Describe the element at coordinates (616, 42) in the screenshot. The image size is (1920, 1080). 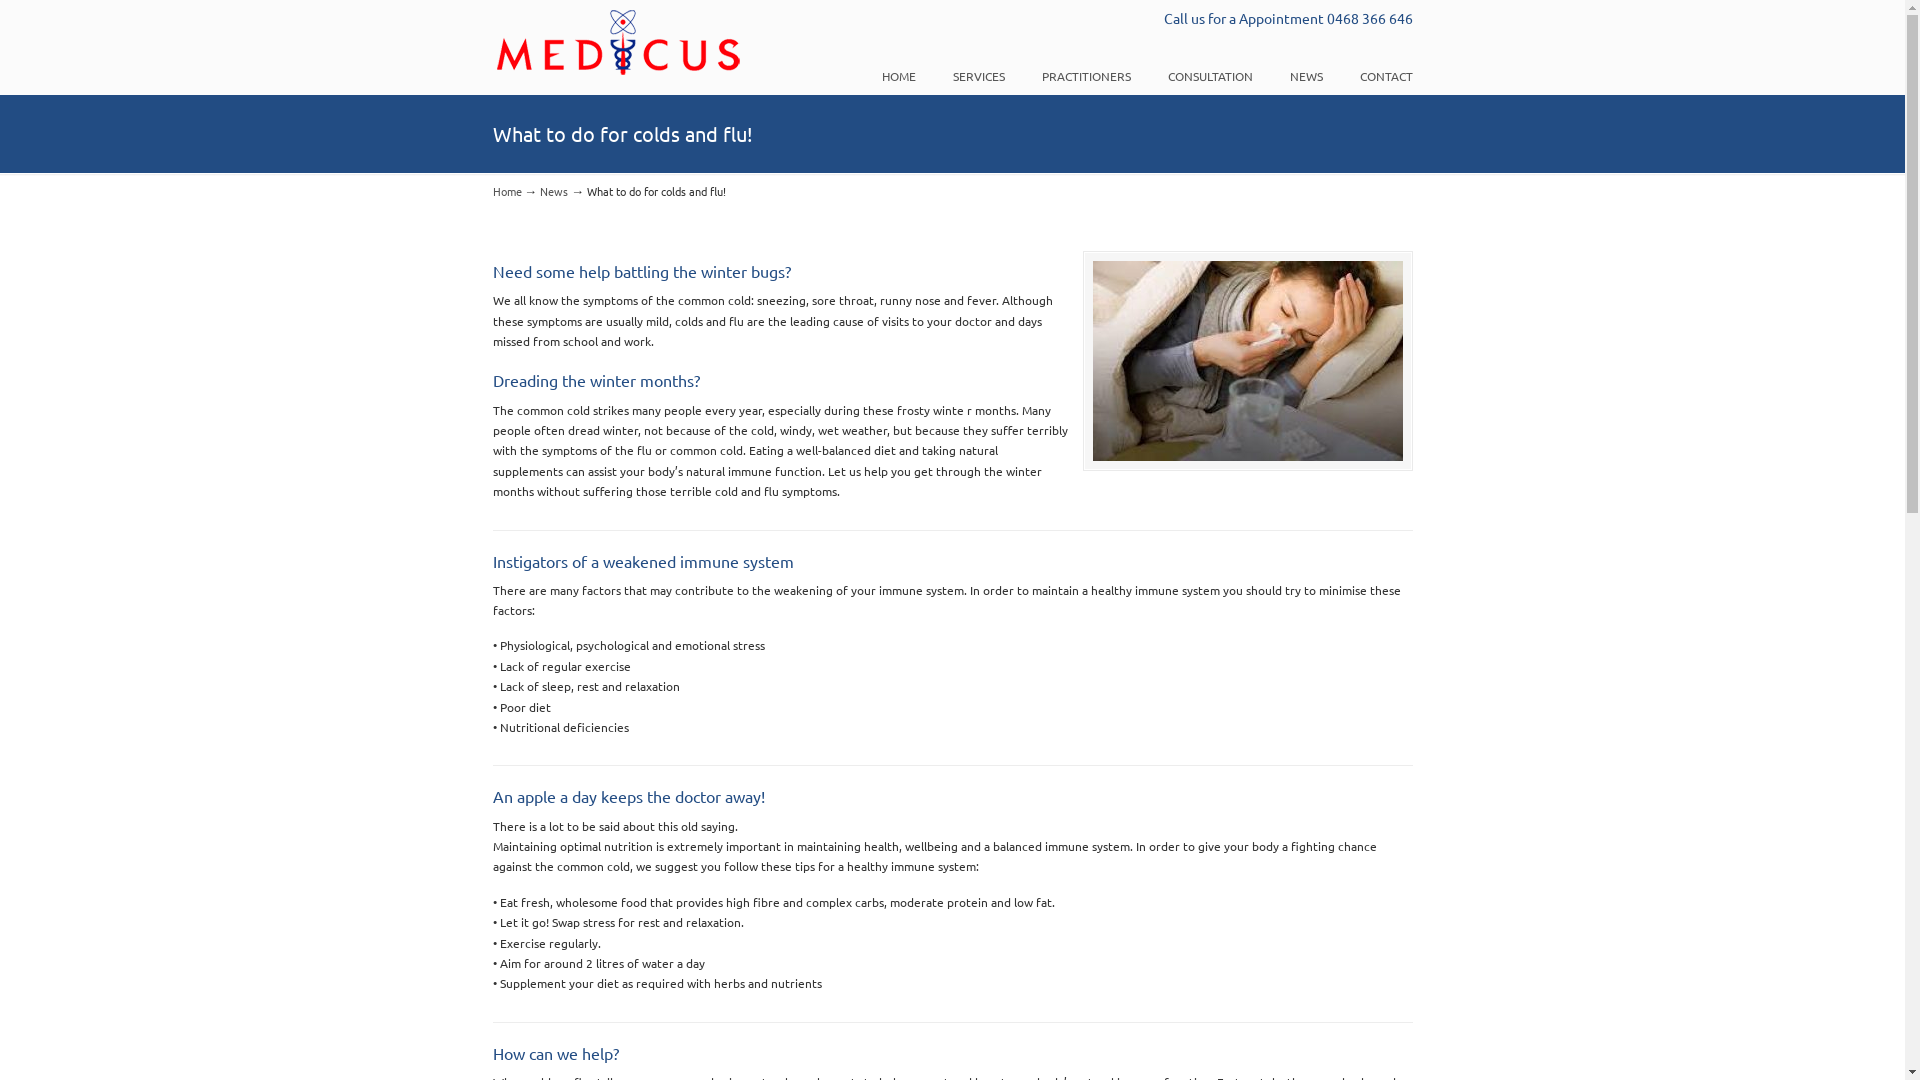
I see `Medicus` at that location.